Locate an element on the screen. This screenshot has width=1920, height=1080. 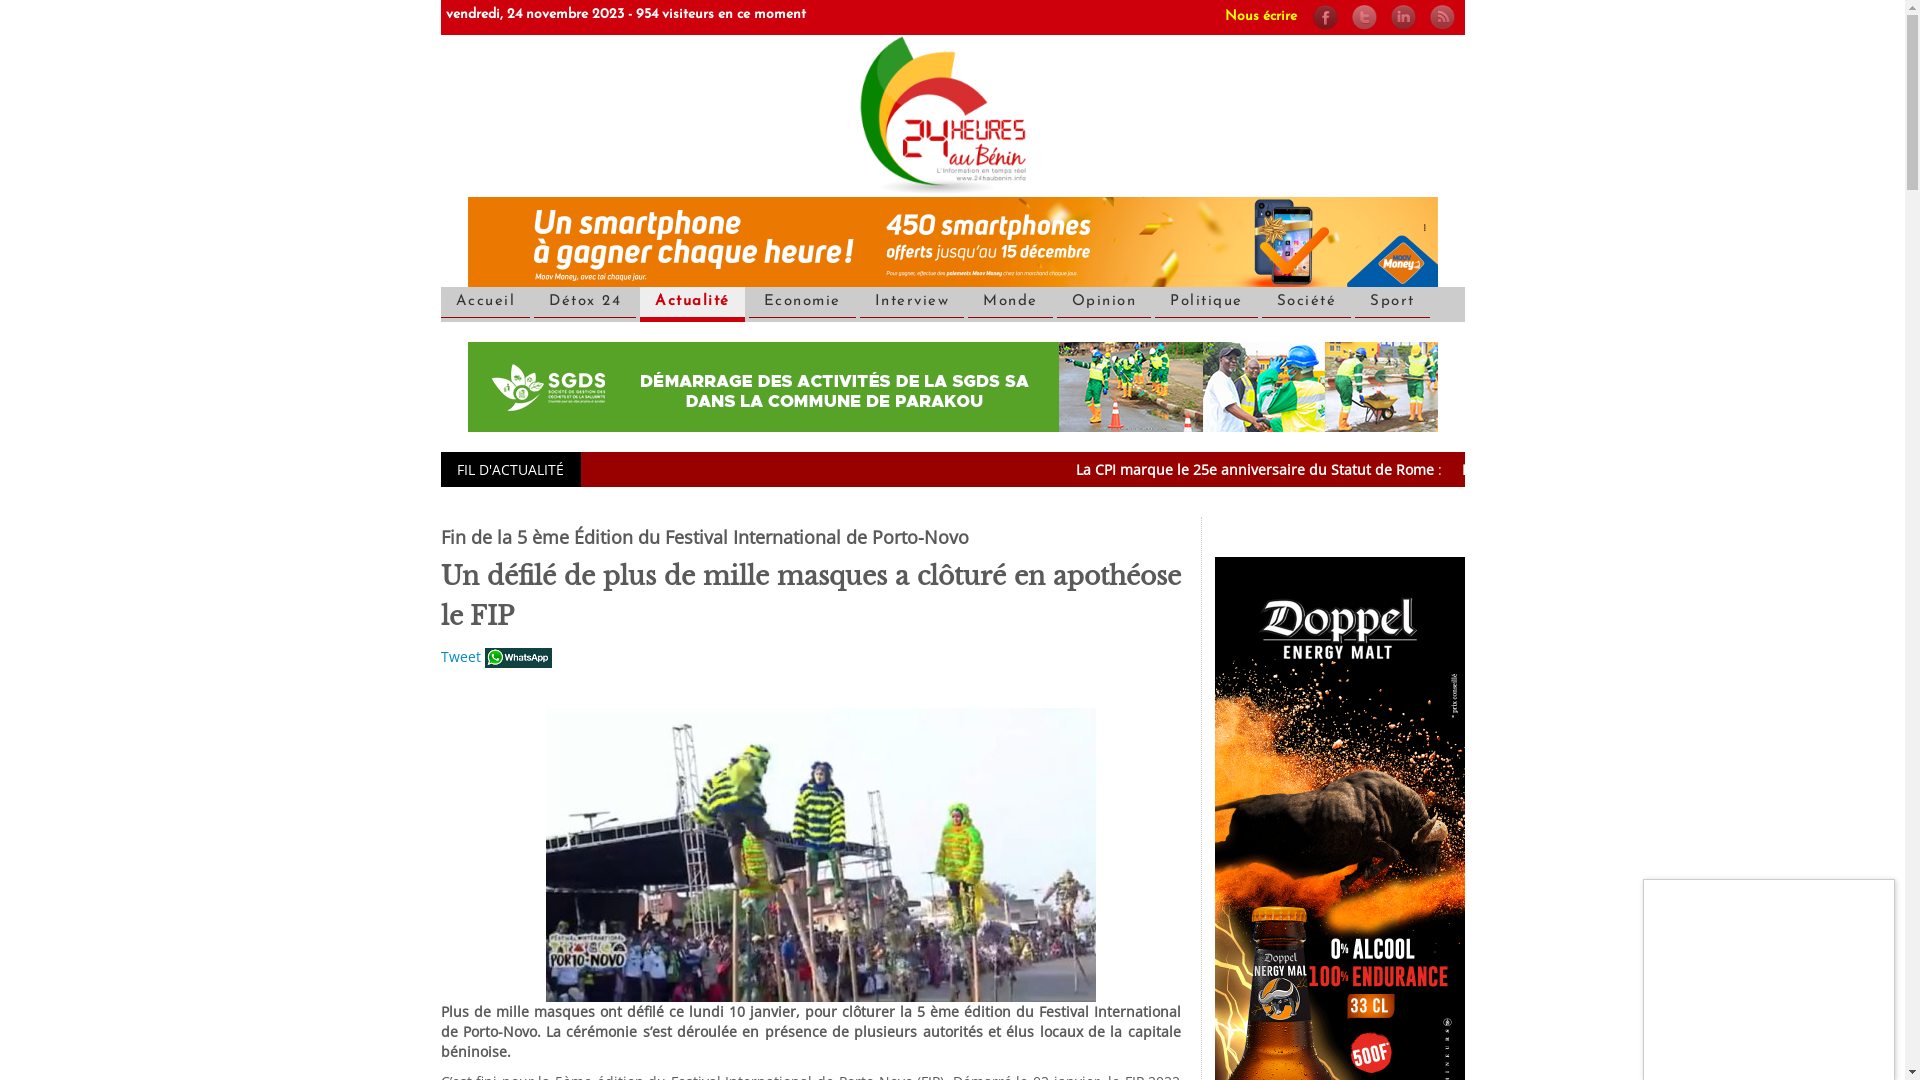
Accueil is located at coordinates (485, 302).